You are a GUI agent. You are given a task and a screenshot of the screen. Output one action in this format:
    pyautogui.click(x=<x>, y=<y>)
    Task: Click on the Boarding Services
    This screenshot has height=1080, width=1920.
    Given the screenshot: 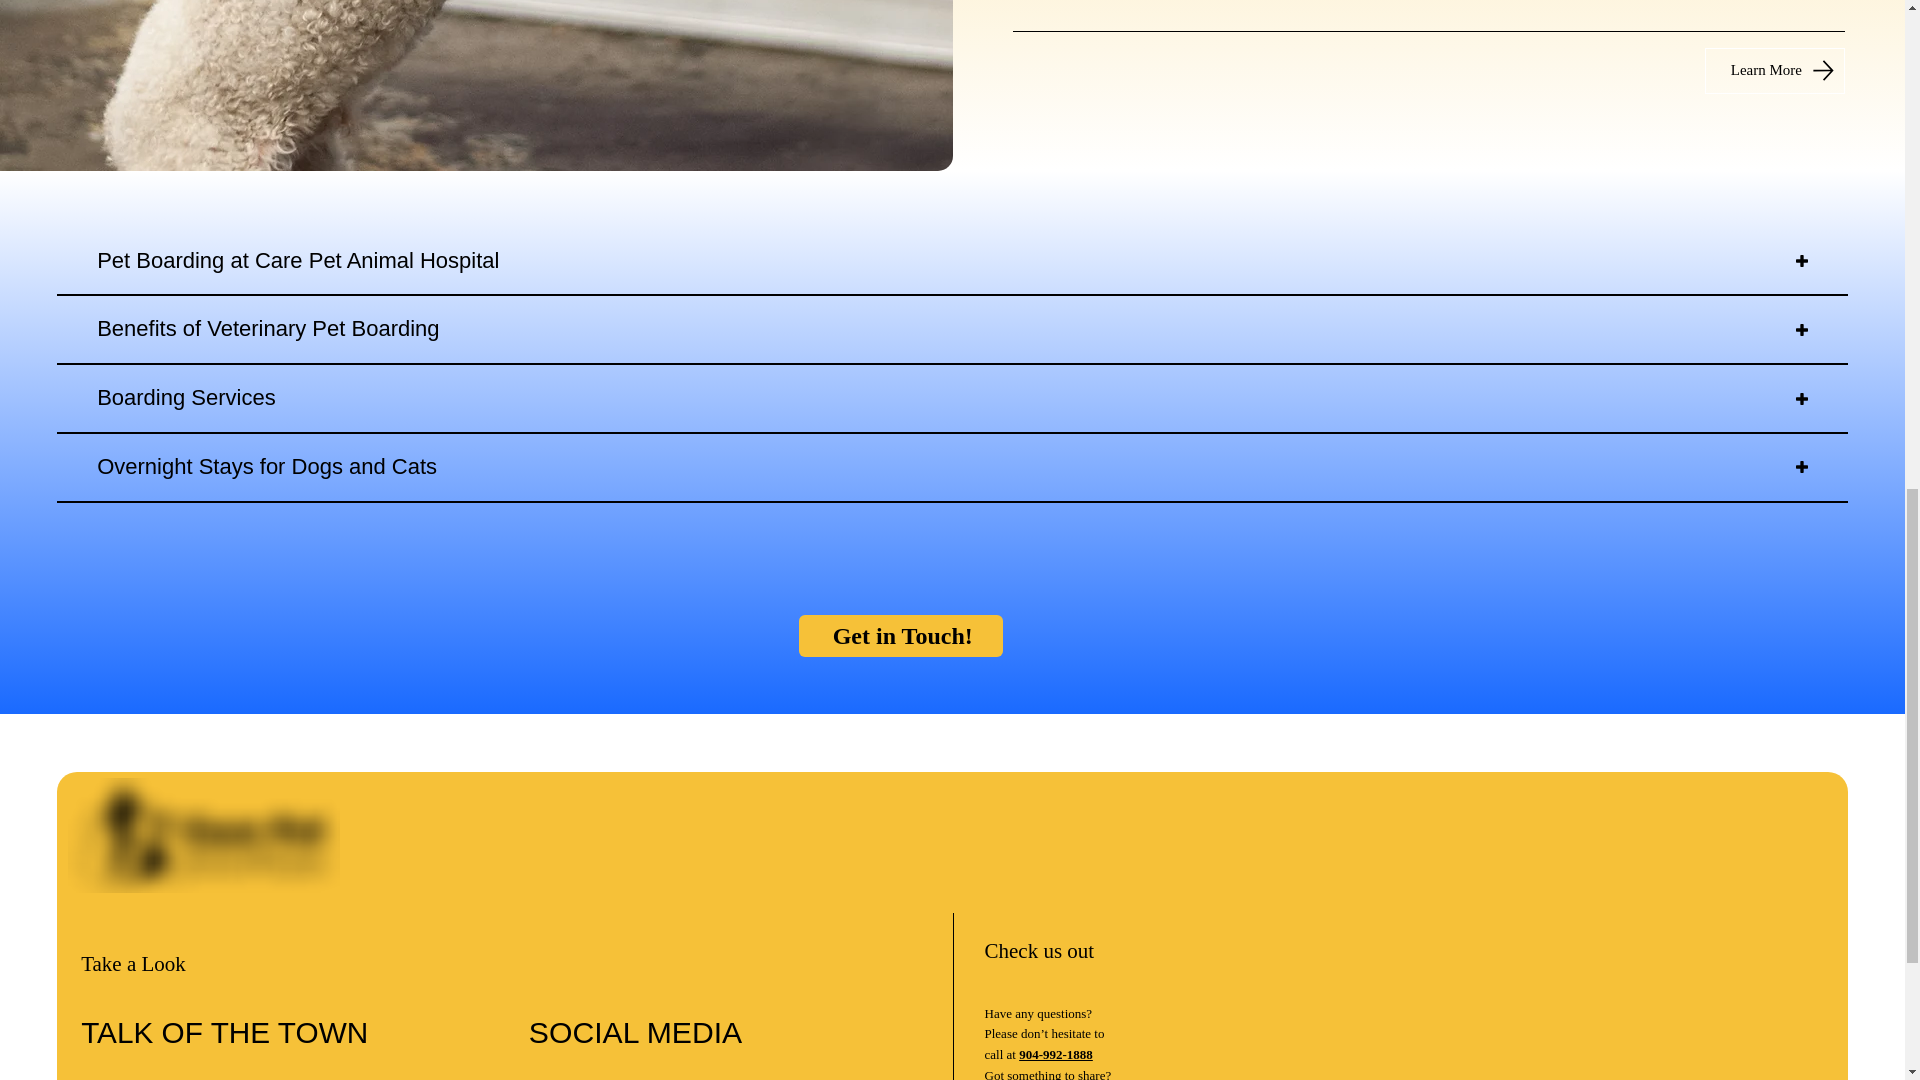 What is the action you would take?
    pyautogui.click(x=952, y=399)
    